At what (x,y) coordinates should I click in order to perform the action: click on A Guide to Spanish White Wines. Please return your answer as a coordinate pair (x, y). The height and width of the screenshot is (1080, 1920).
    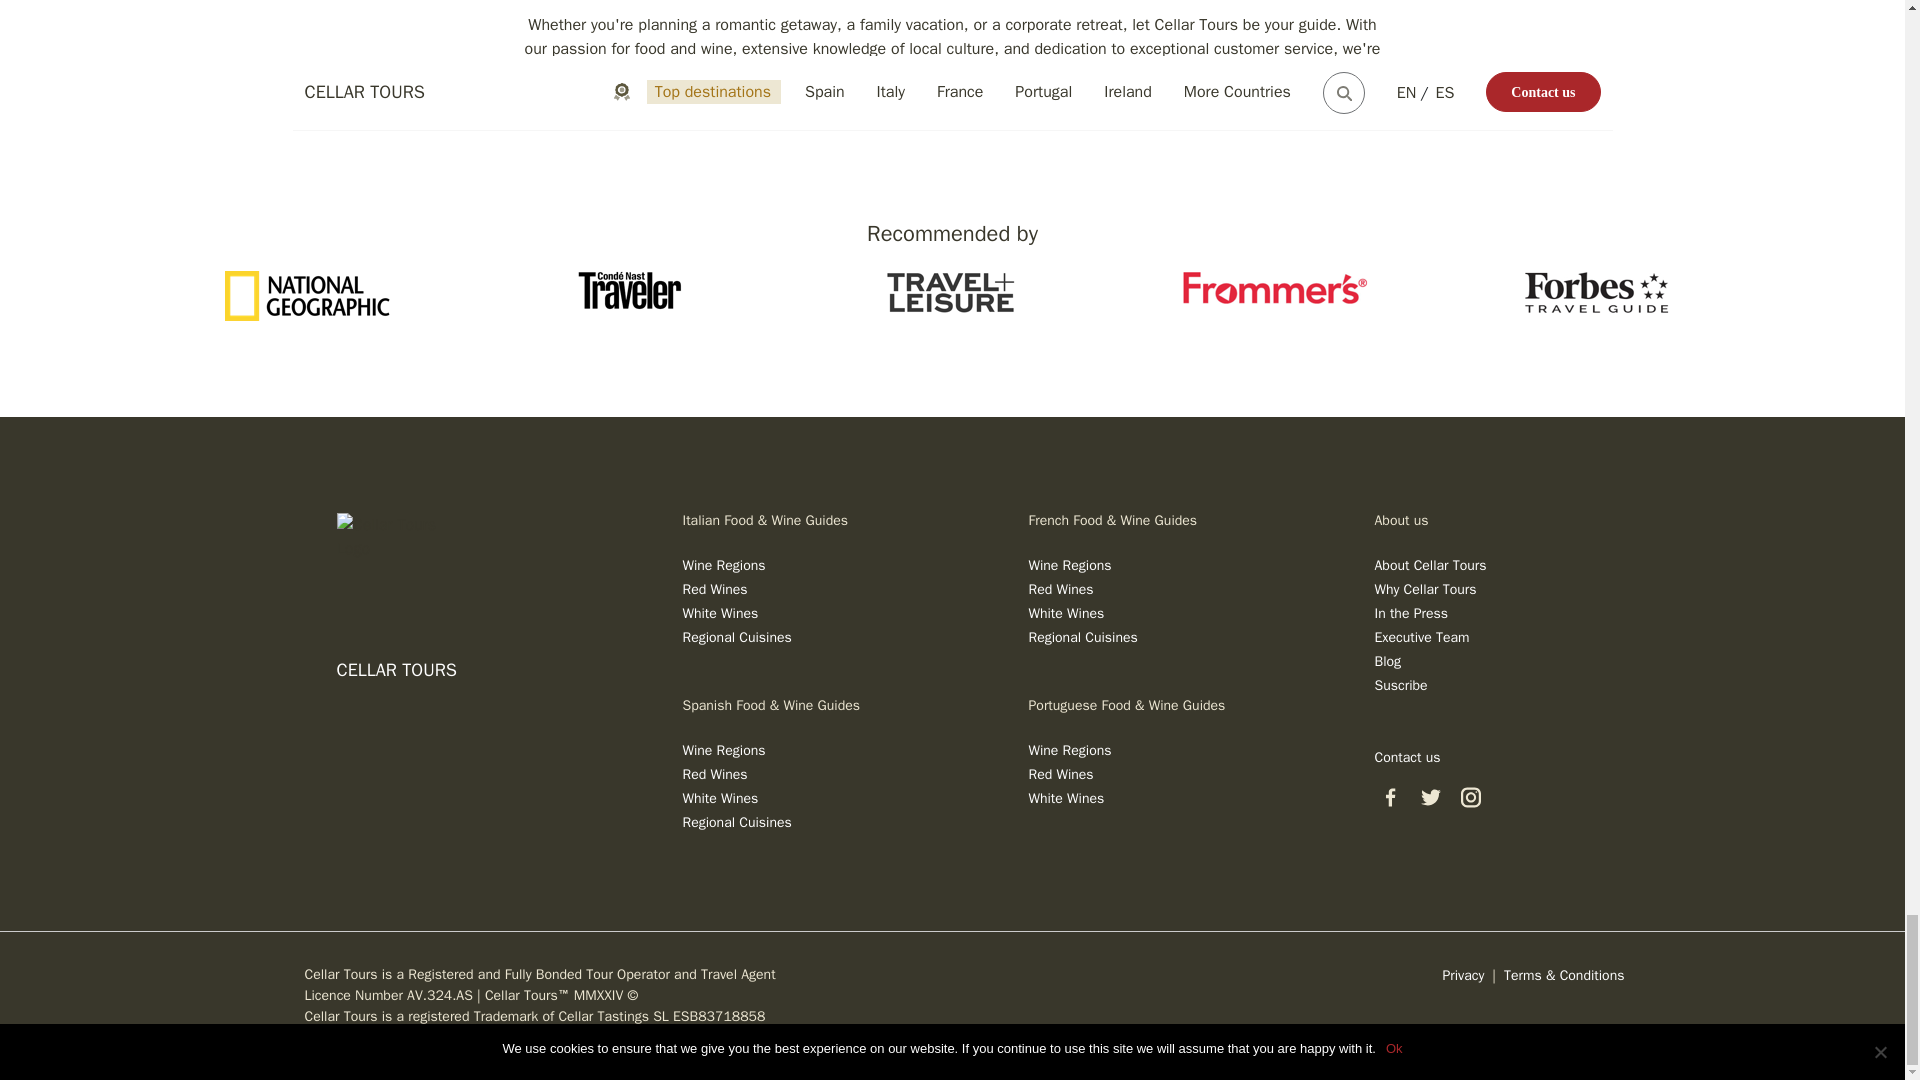
    Looking at the image, I should click on (720, 798).